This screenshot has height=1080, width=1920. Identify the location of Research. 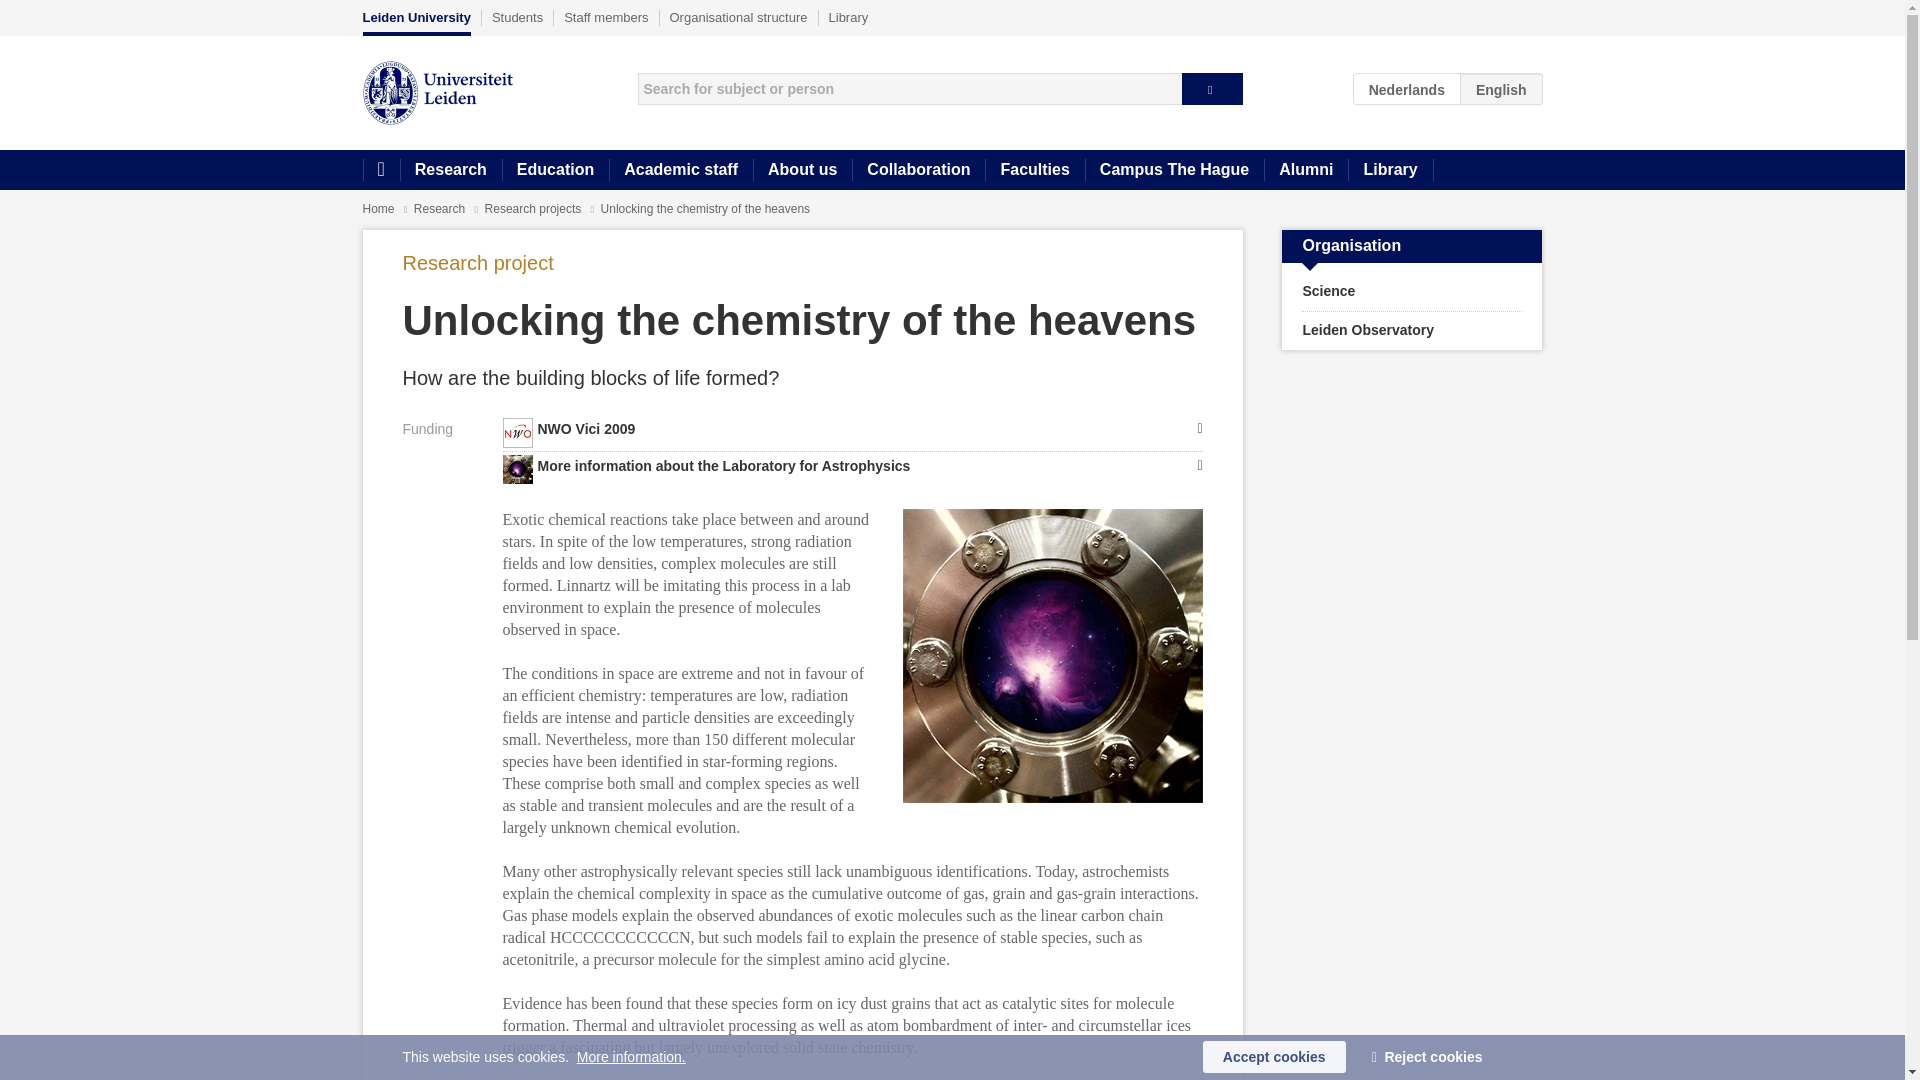
(450, 170).